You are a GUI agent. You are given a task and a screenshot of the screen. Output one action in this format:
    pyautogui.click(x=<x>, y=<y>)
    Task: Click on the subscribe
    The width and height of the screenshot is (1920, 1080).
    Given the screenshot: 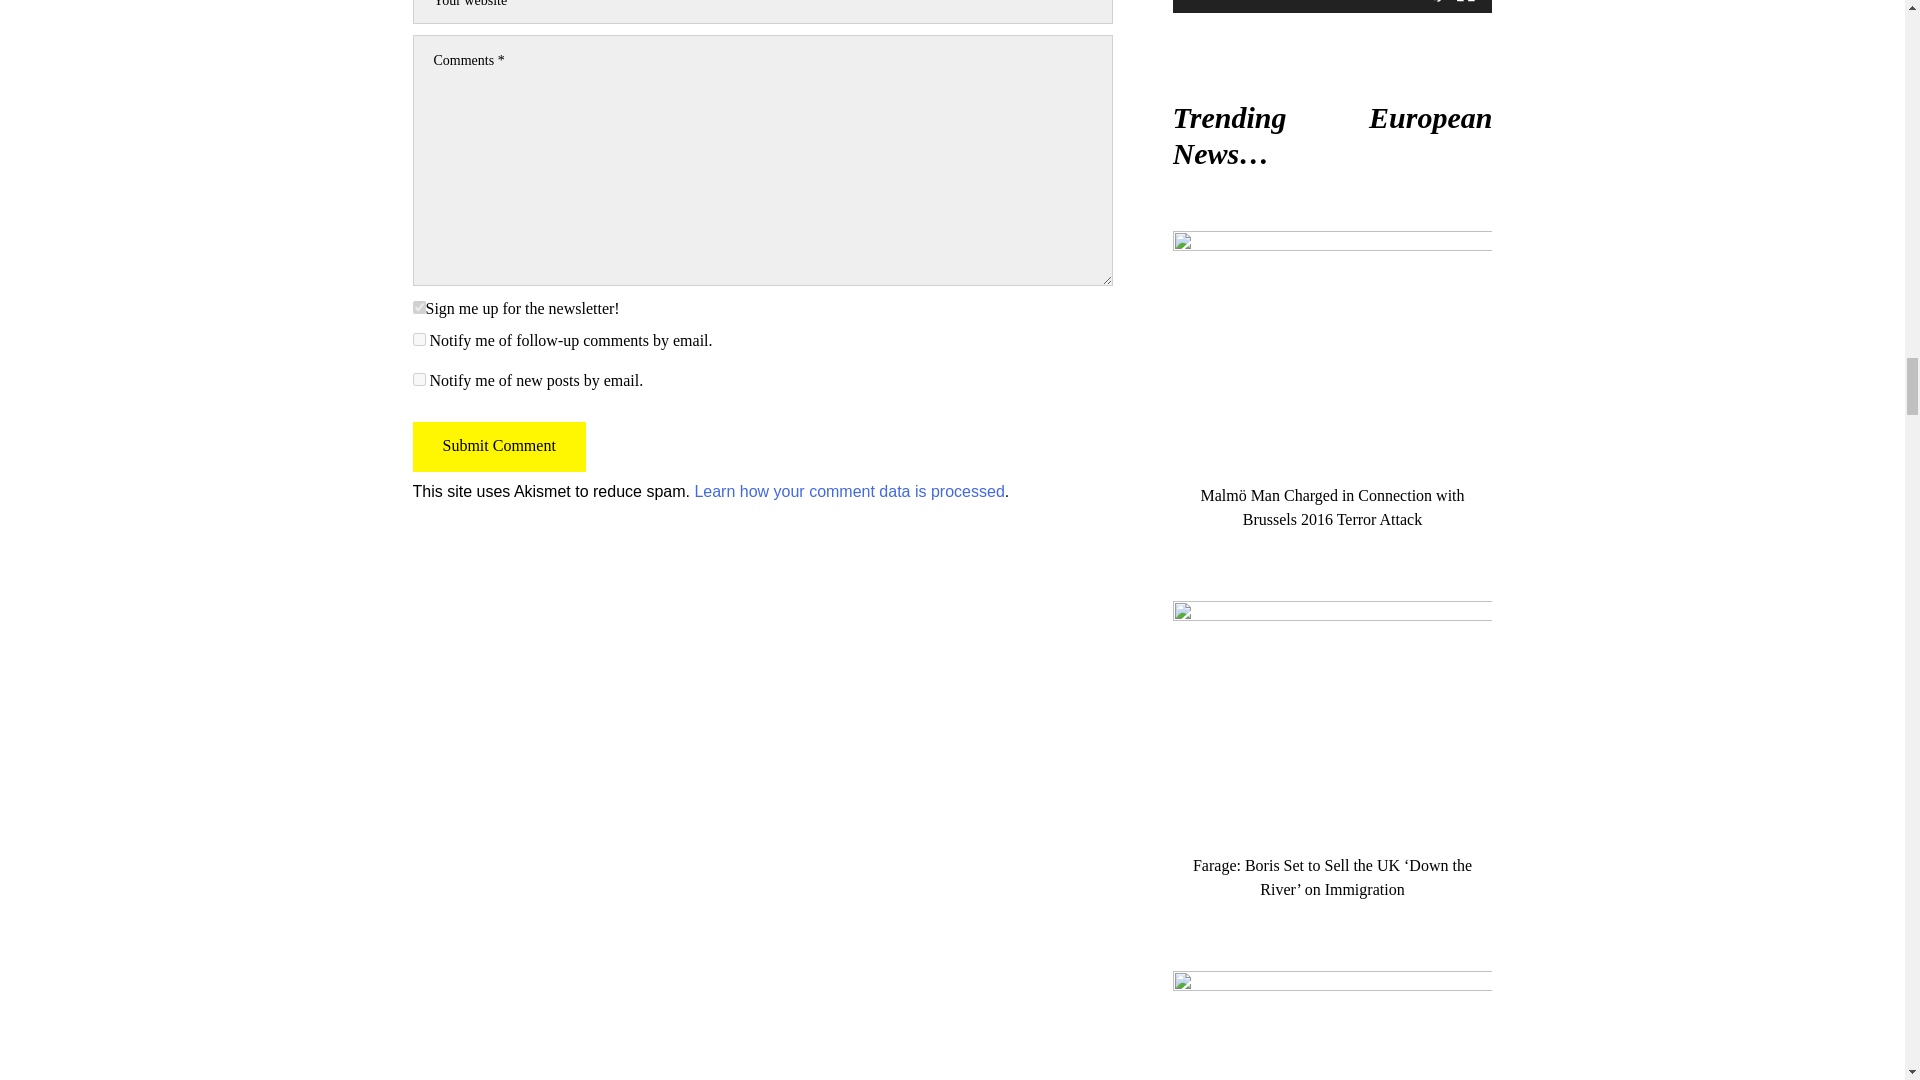 What is the action you would take?
    pyautogui.click(x=418, y=338)
    